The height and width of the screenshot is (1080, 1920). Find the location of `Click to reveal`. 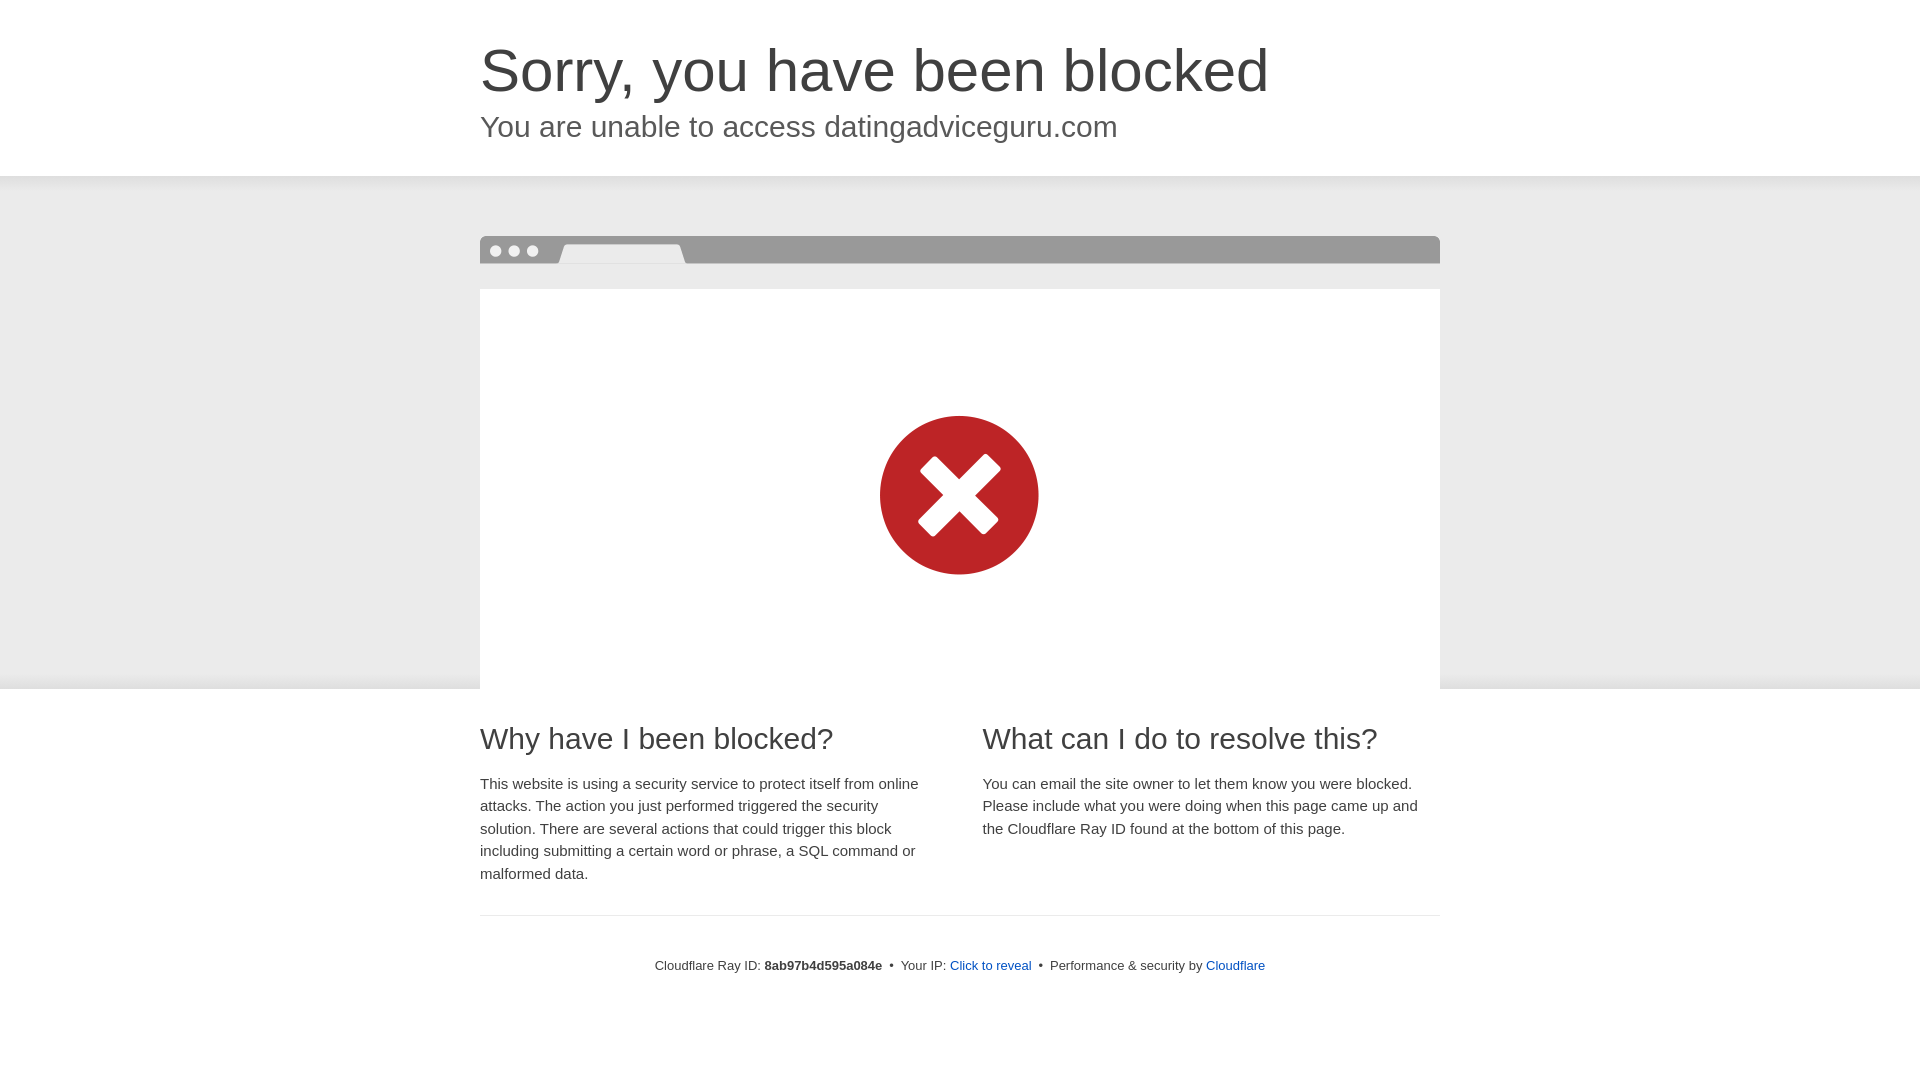

Click to reveal is located at coordinates (991, 966).